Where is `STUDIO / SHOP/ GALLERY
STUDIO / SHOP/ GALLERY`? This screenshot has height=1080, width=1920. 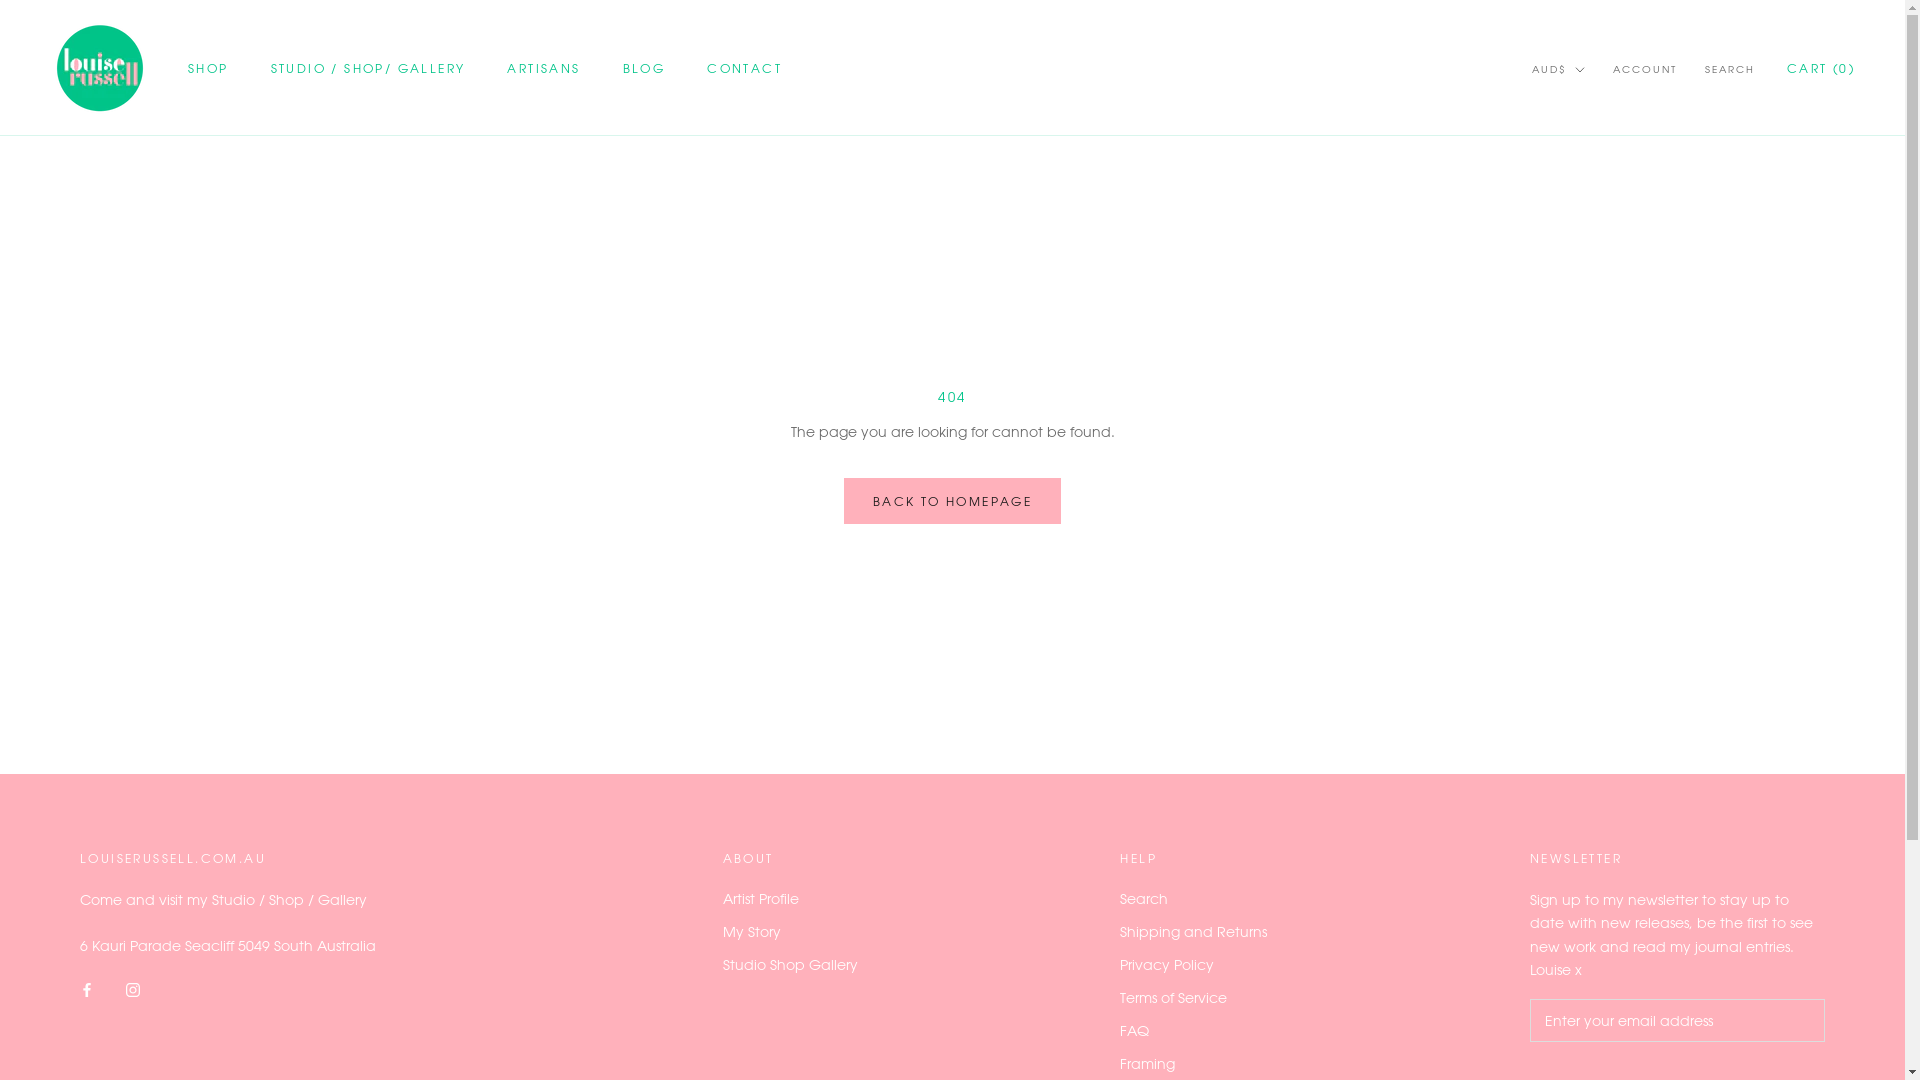
STUDIO / SHOP/ GALLERY
STUDIO / SHOP/ GALLERY is located at coordinates (368, 68).